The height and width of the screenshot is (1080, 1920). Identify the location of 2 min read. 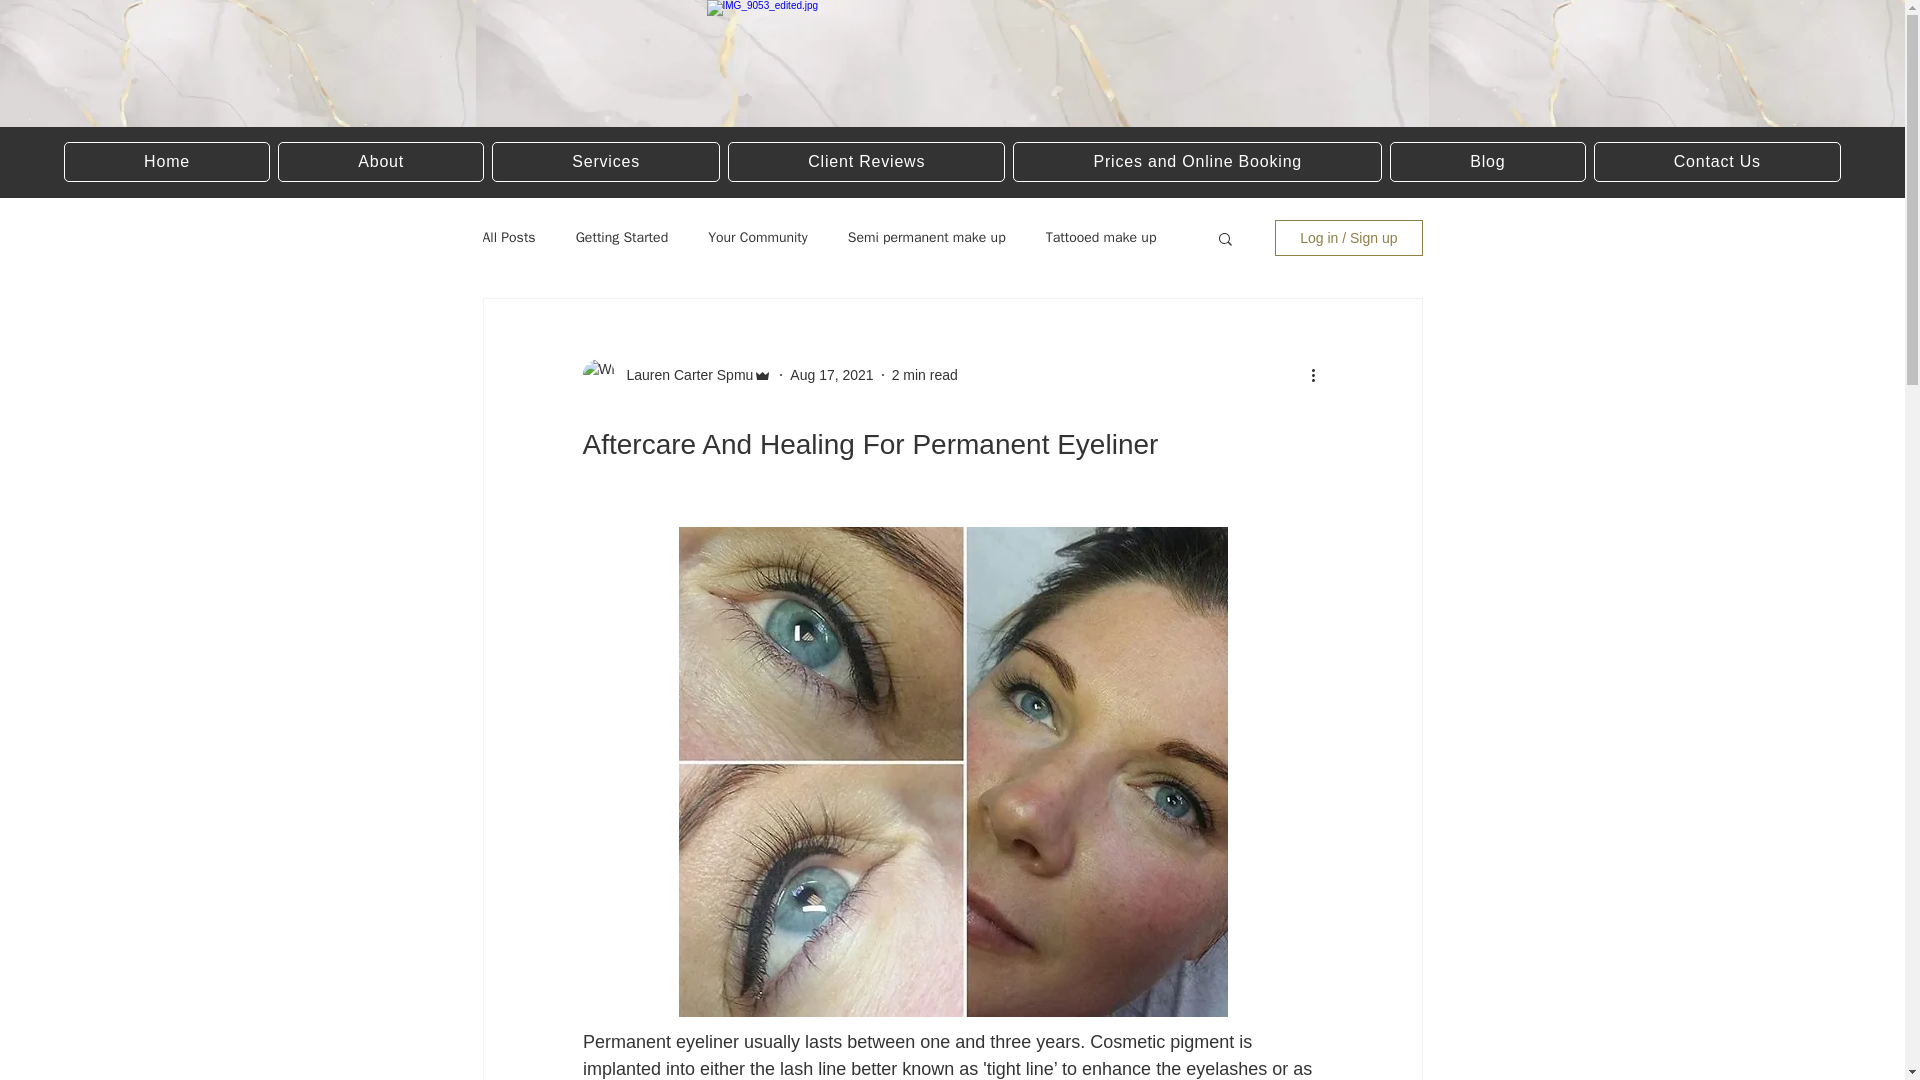
(925, 374).